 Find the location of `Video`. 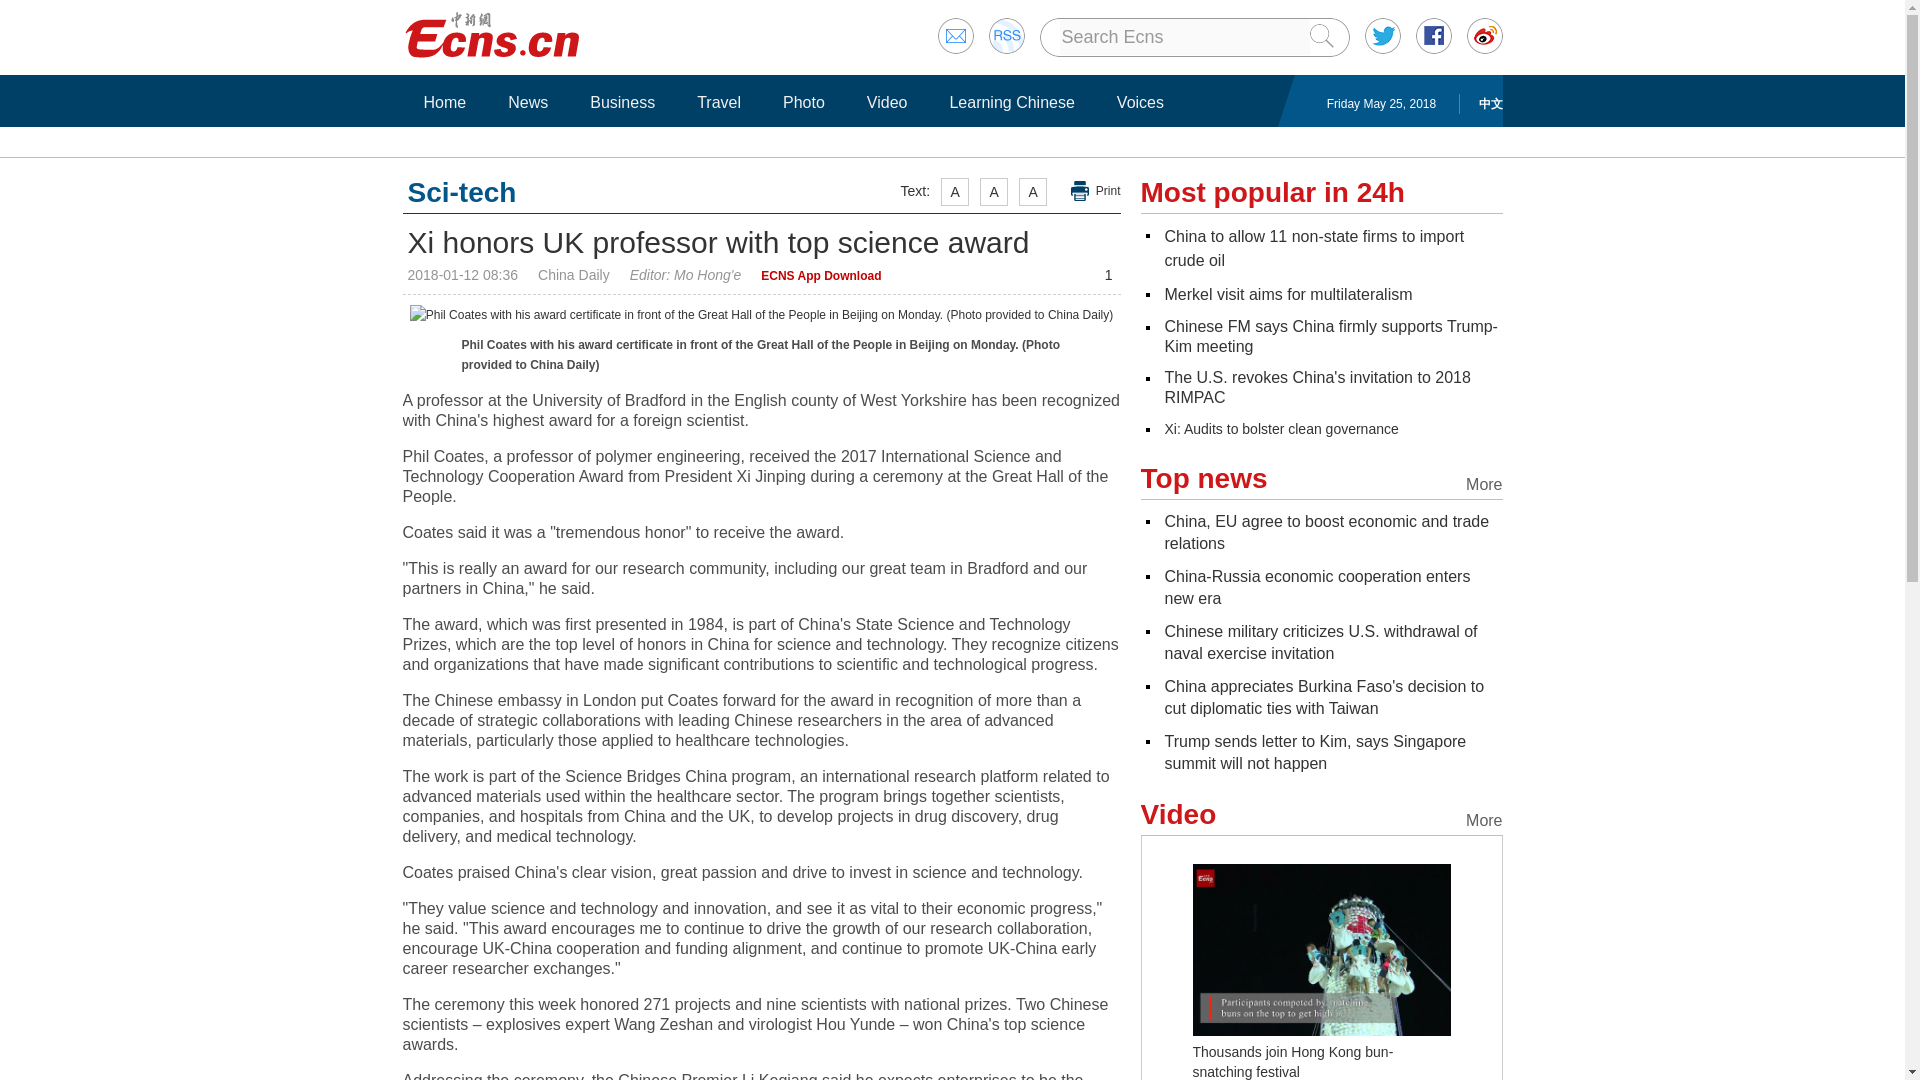

Video is located at coordinates (888, 102).